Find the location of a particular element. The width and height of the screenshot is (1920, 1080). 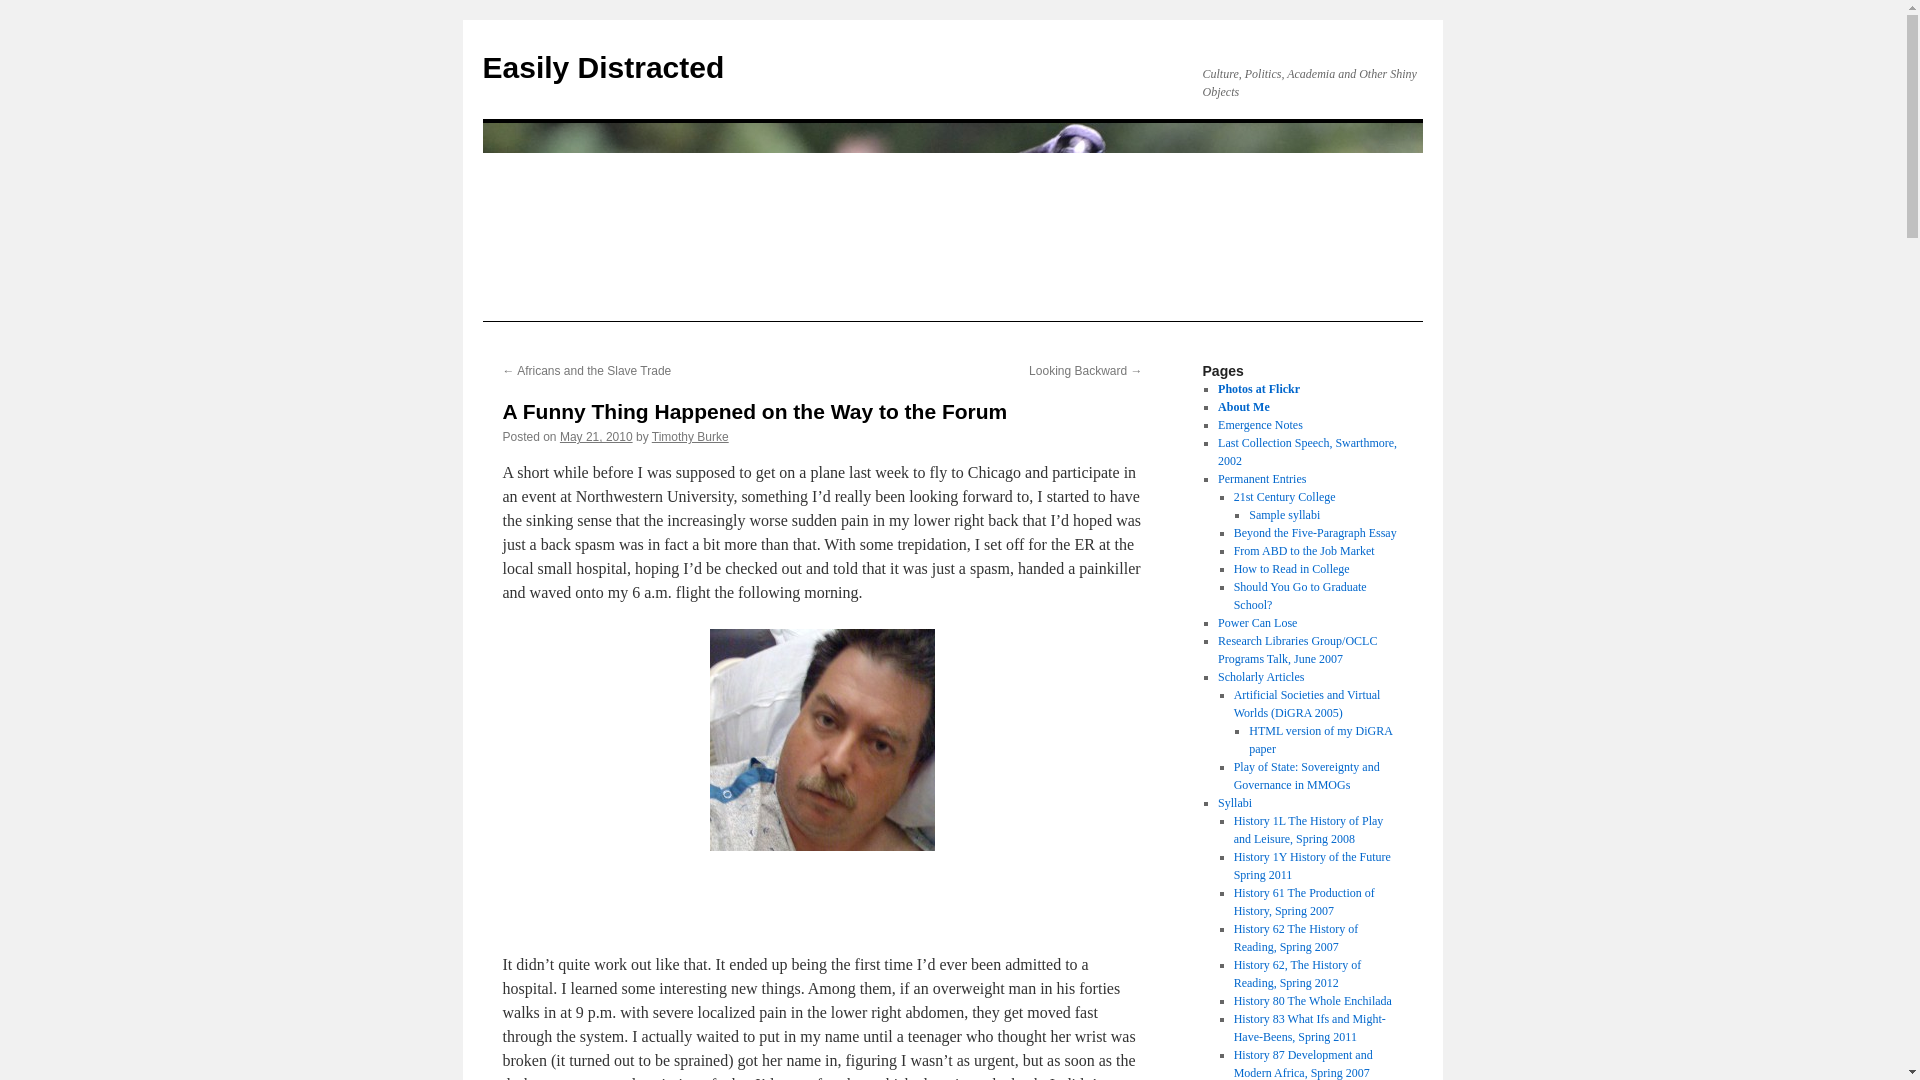

1:48 pm is located at coordinates (596, 436).